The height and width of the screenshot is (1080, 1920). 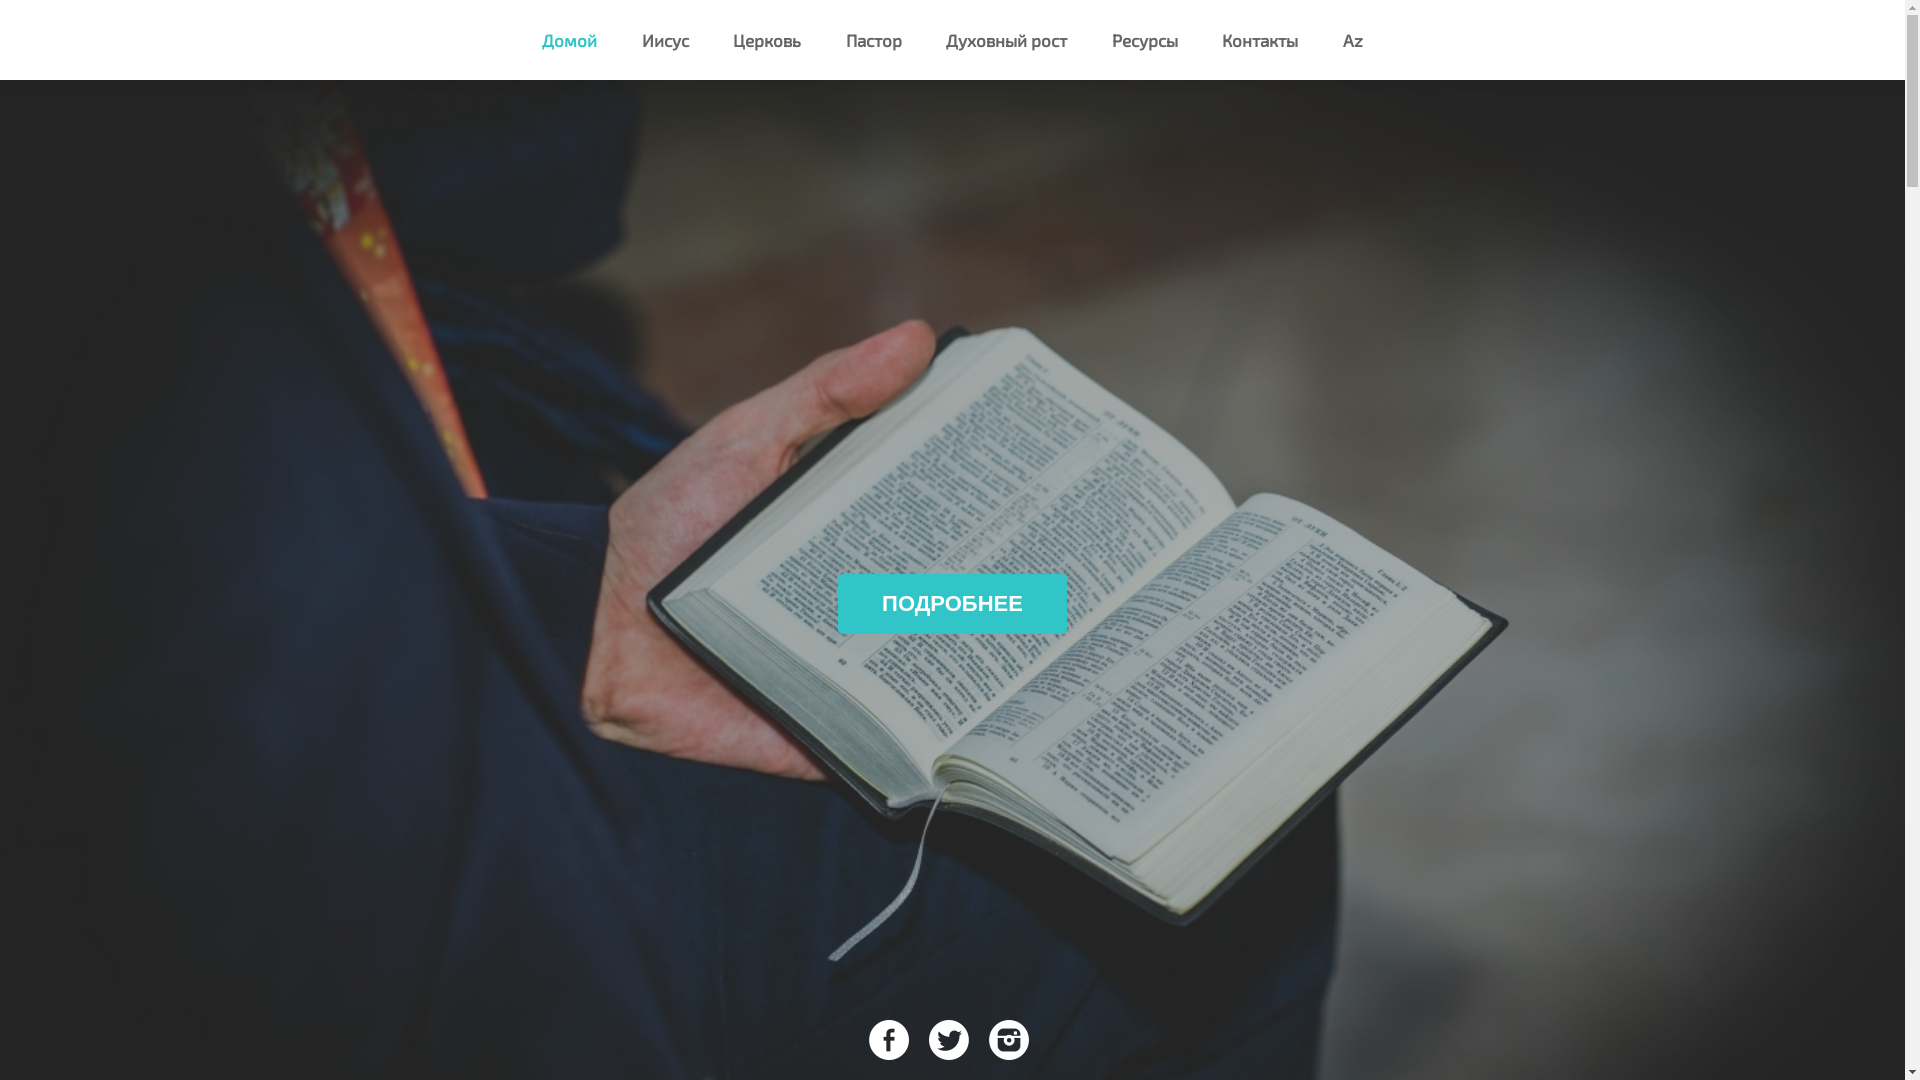 What do you see at coordinates (1353, 40) in the screenshot?
I see `Az` at bounding box center [1353, 40].